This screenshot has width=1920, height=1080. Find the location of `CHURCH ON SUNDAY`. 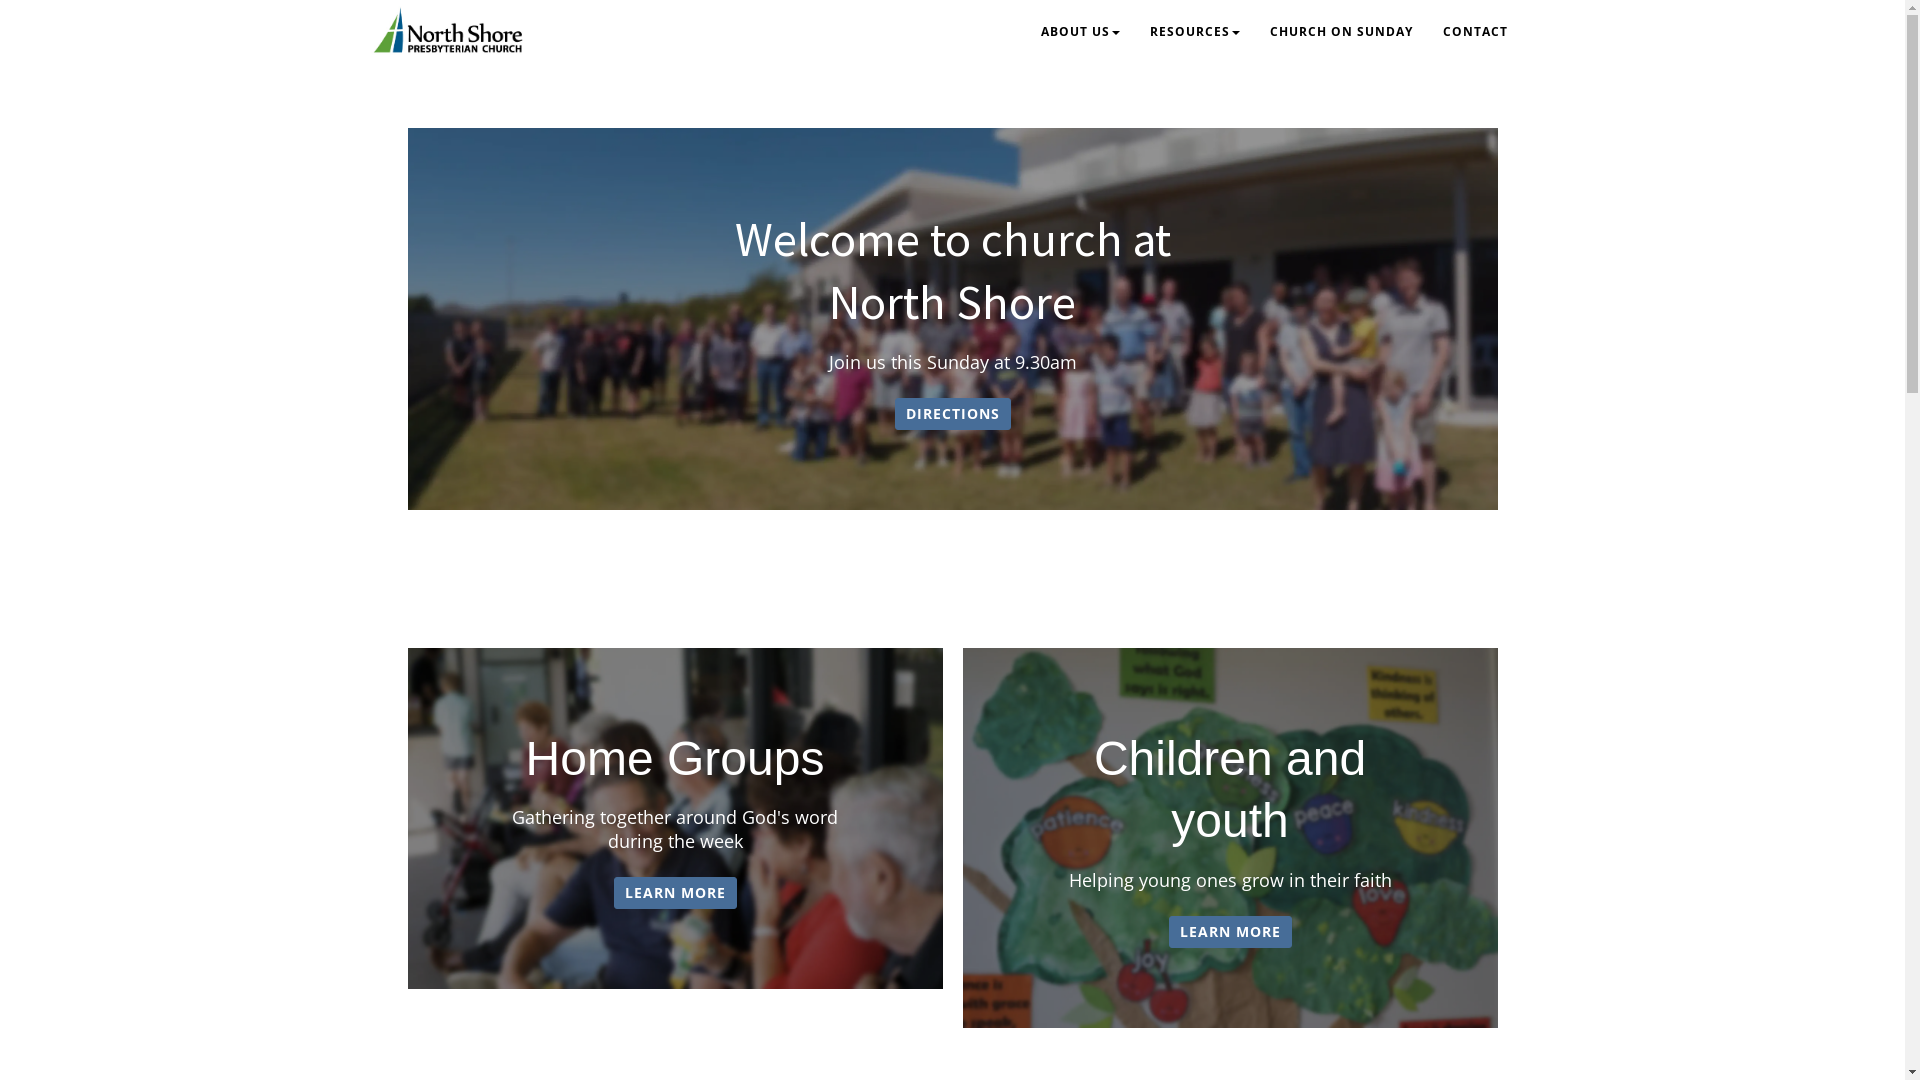

CHURCH ON SUNDAY is located at coordinates (1340, 33).